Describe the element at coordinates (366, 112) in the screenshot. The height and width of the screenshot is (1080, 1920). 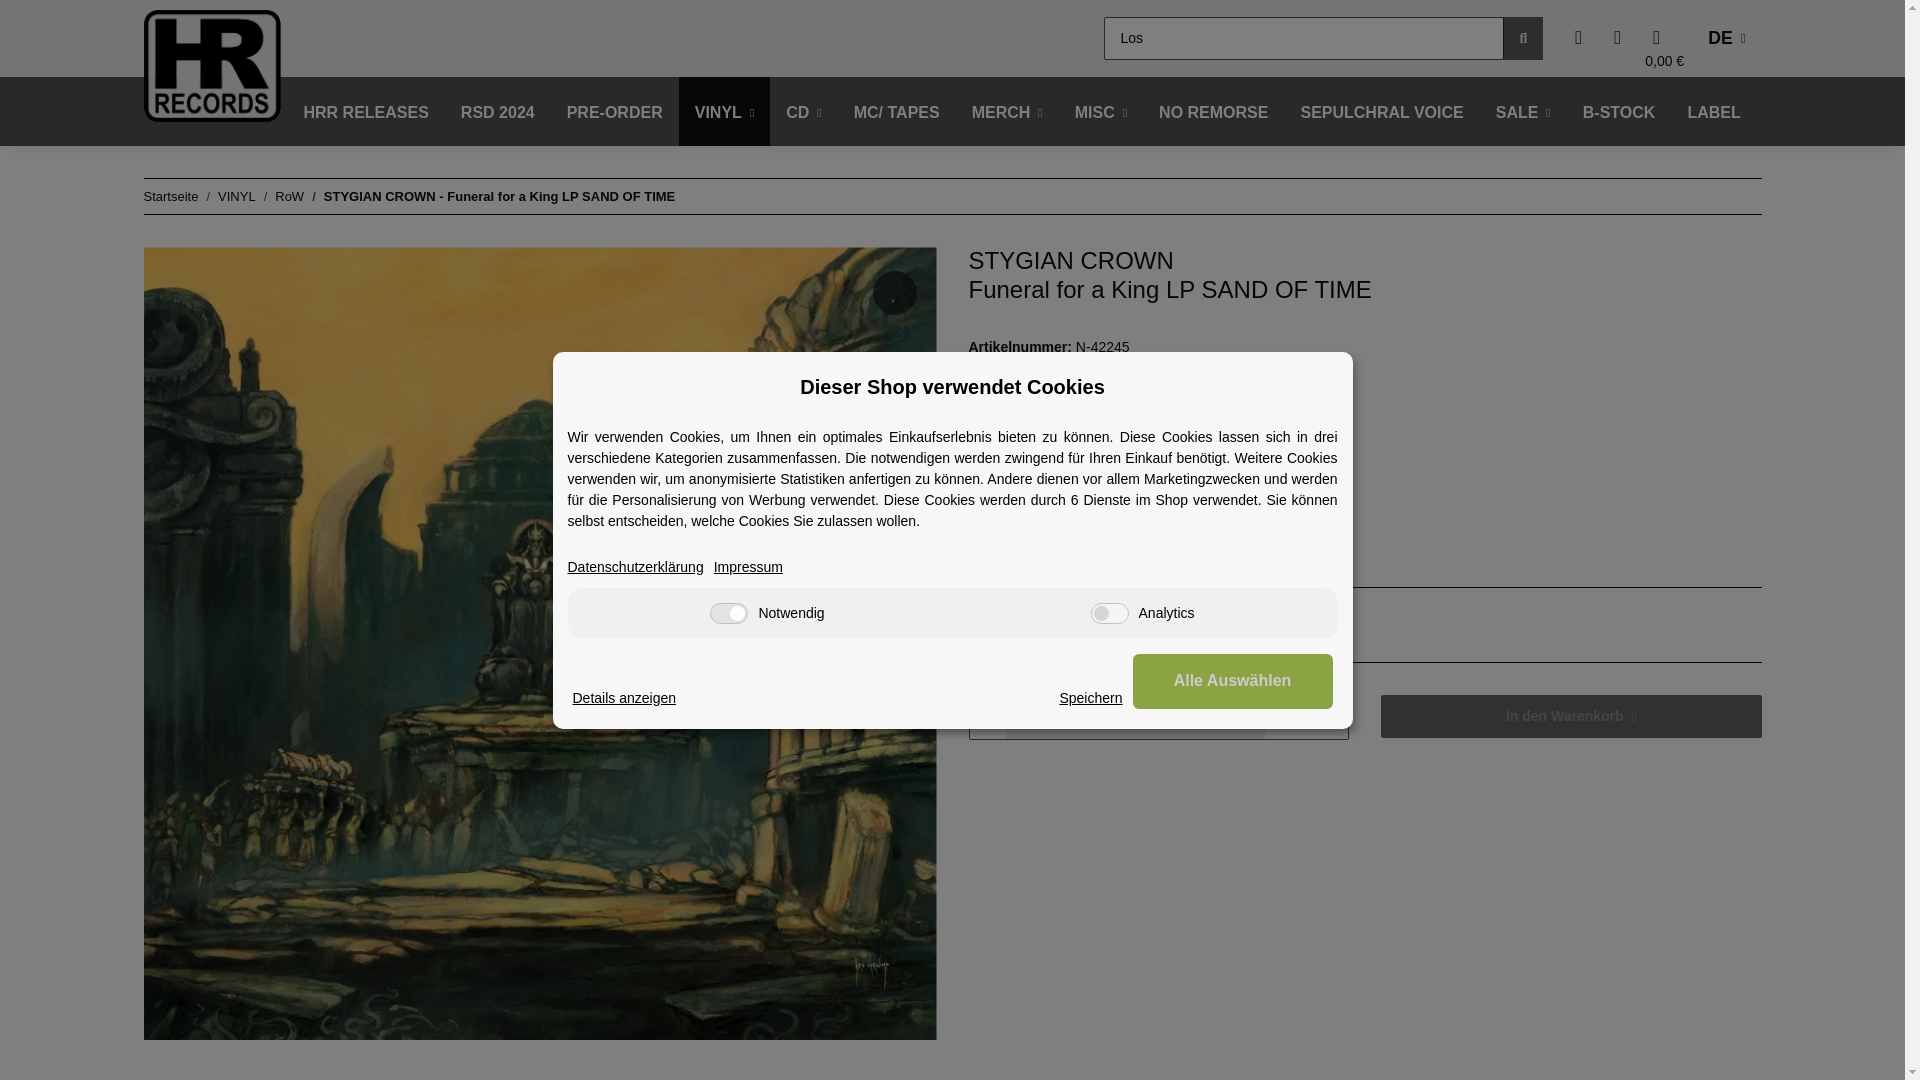
I see `HRR RELEASES` at that location.